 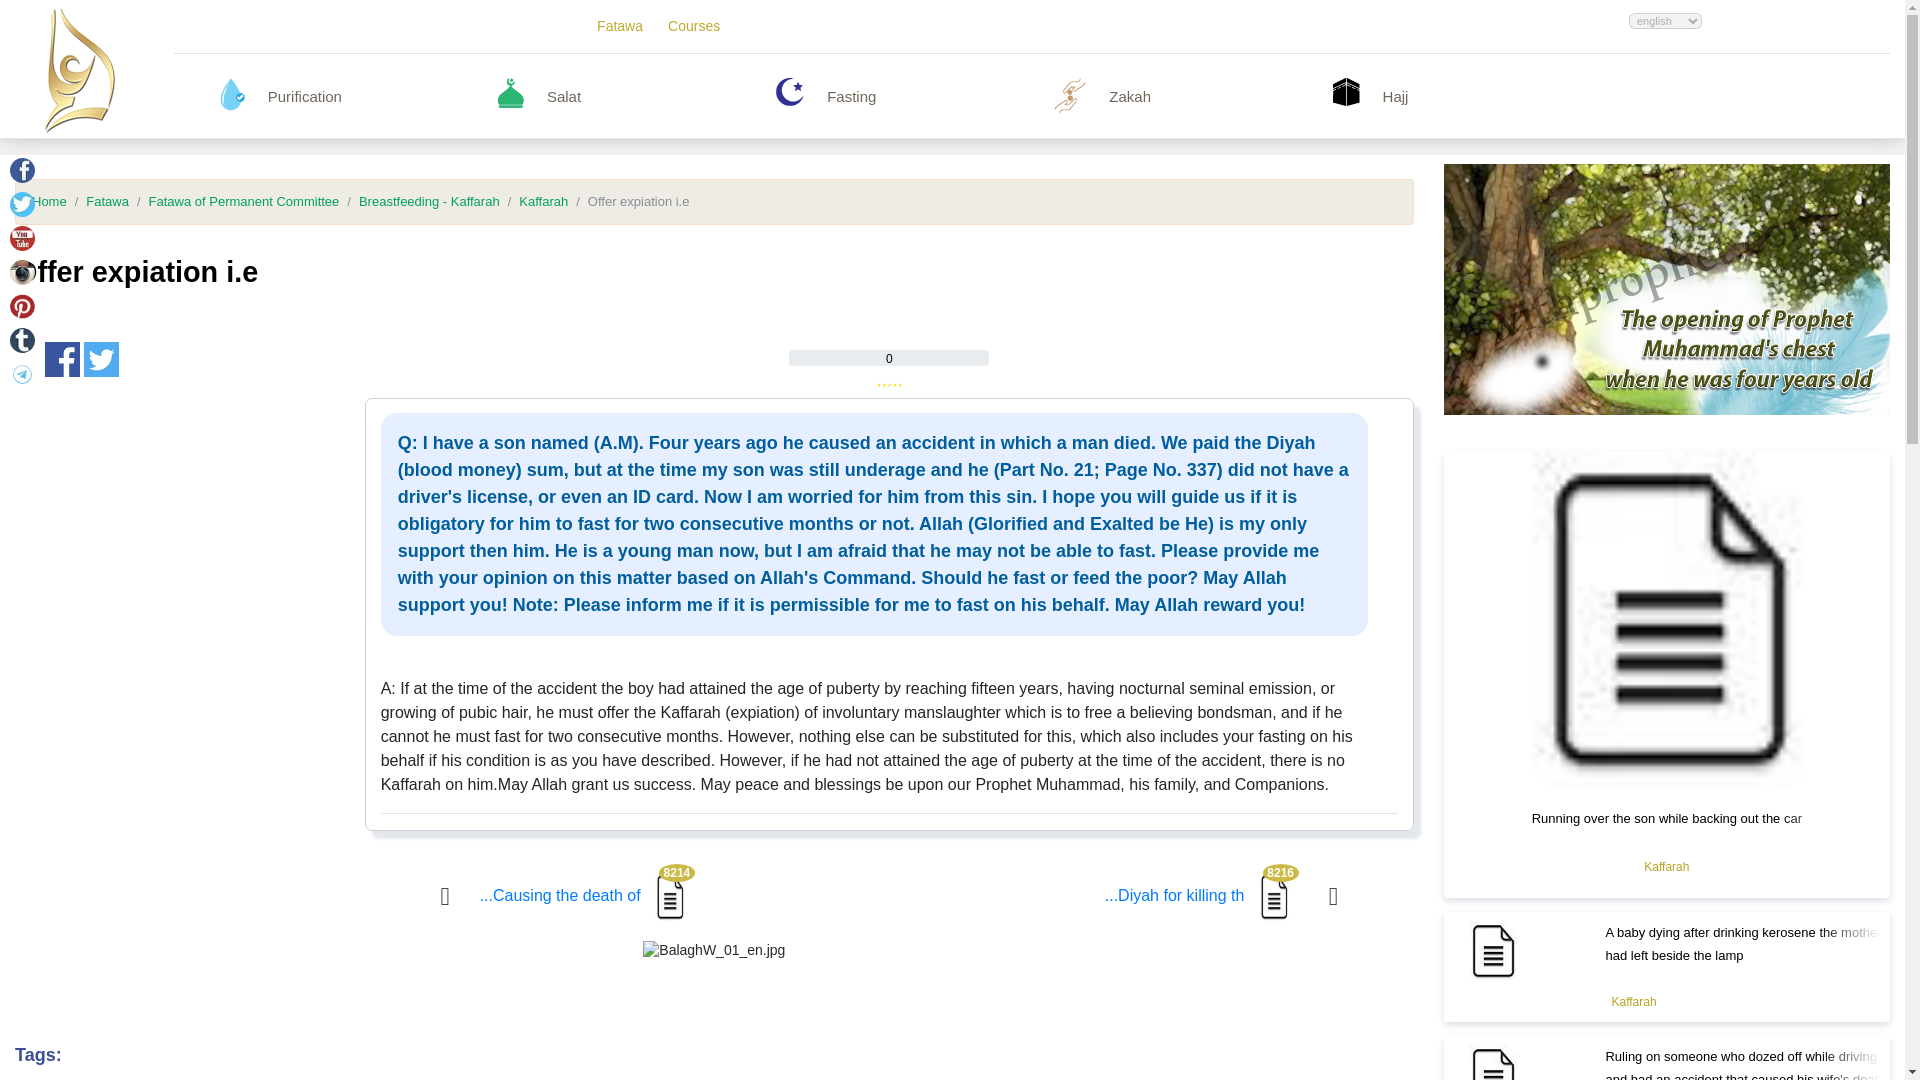 I want to click on Running over the son while backing out the car, so click(x=1667, y=818).